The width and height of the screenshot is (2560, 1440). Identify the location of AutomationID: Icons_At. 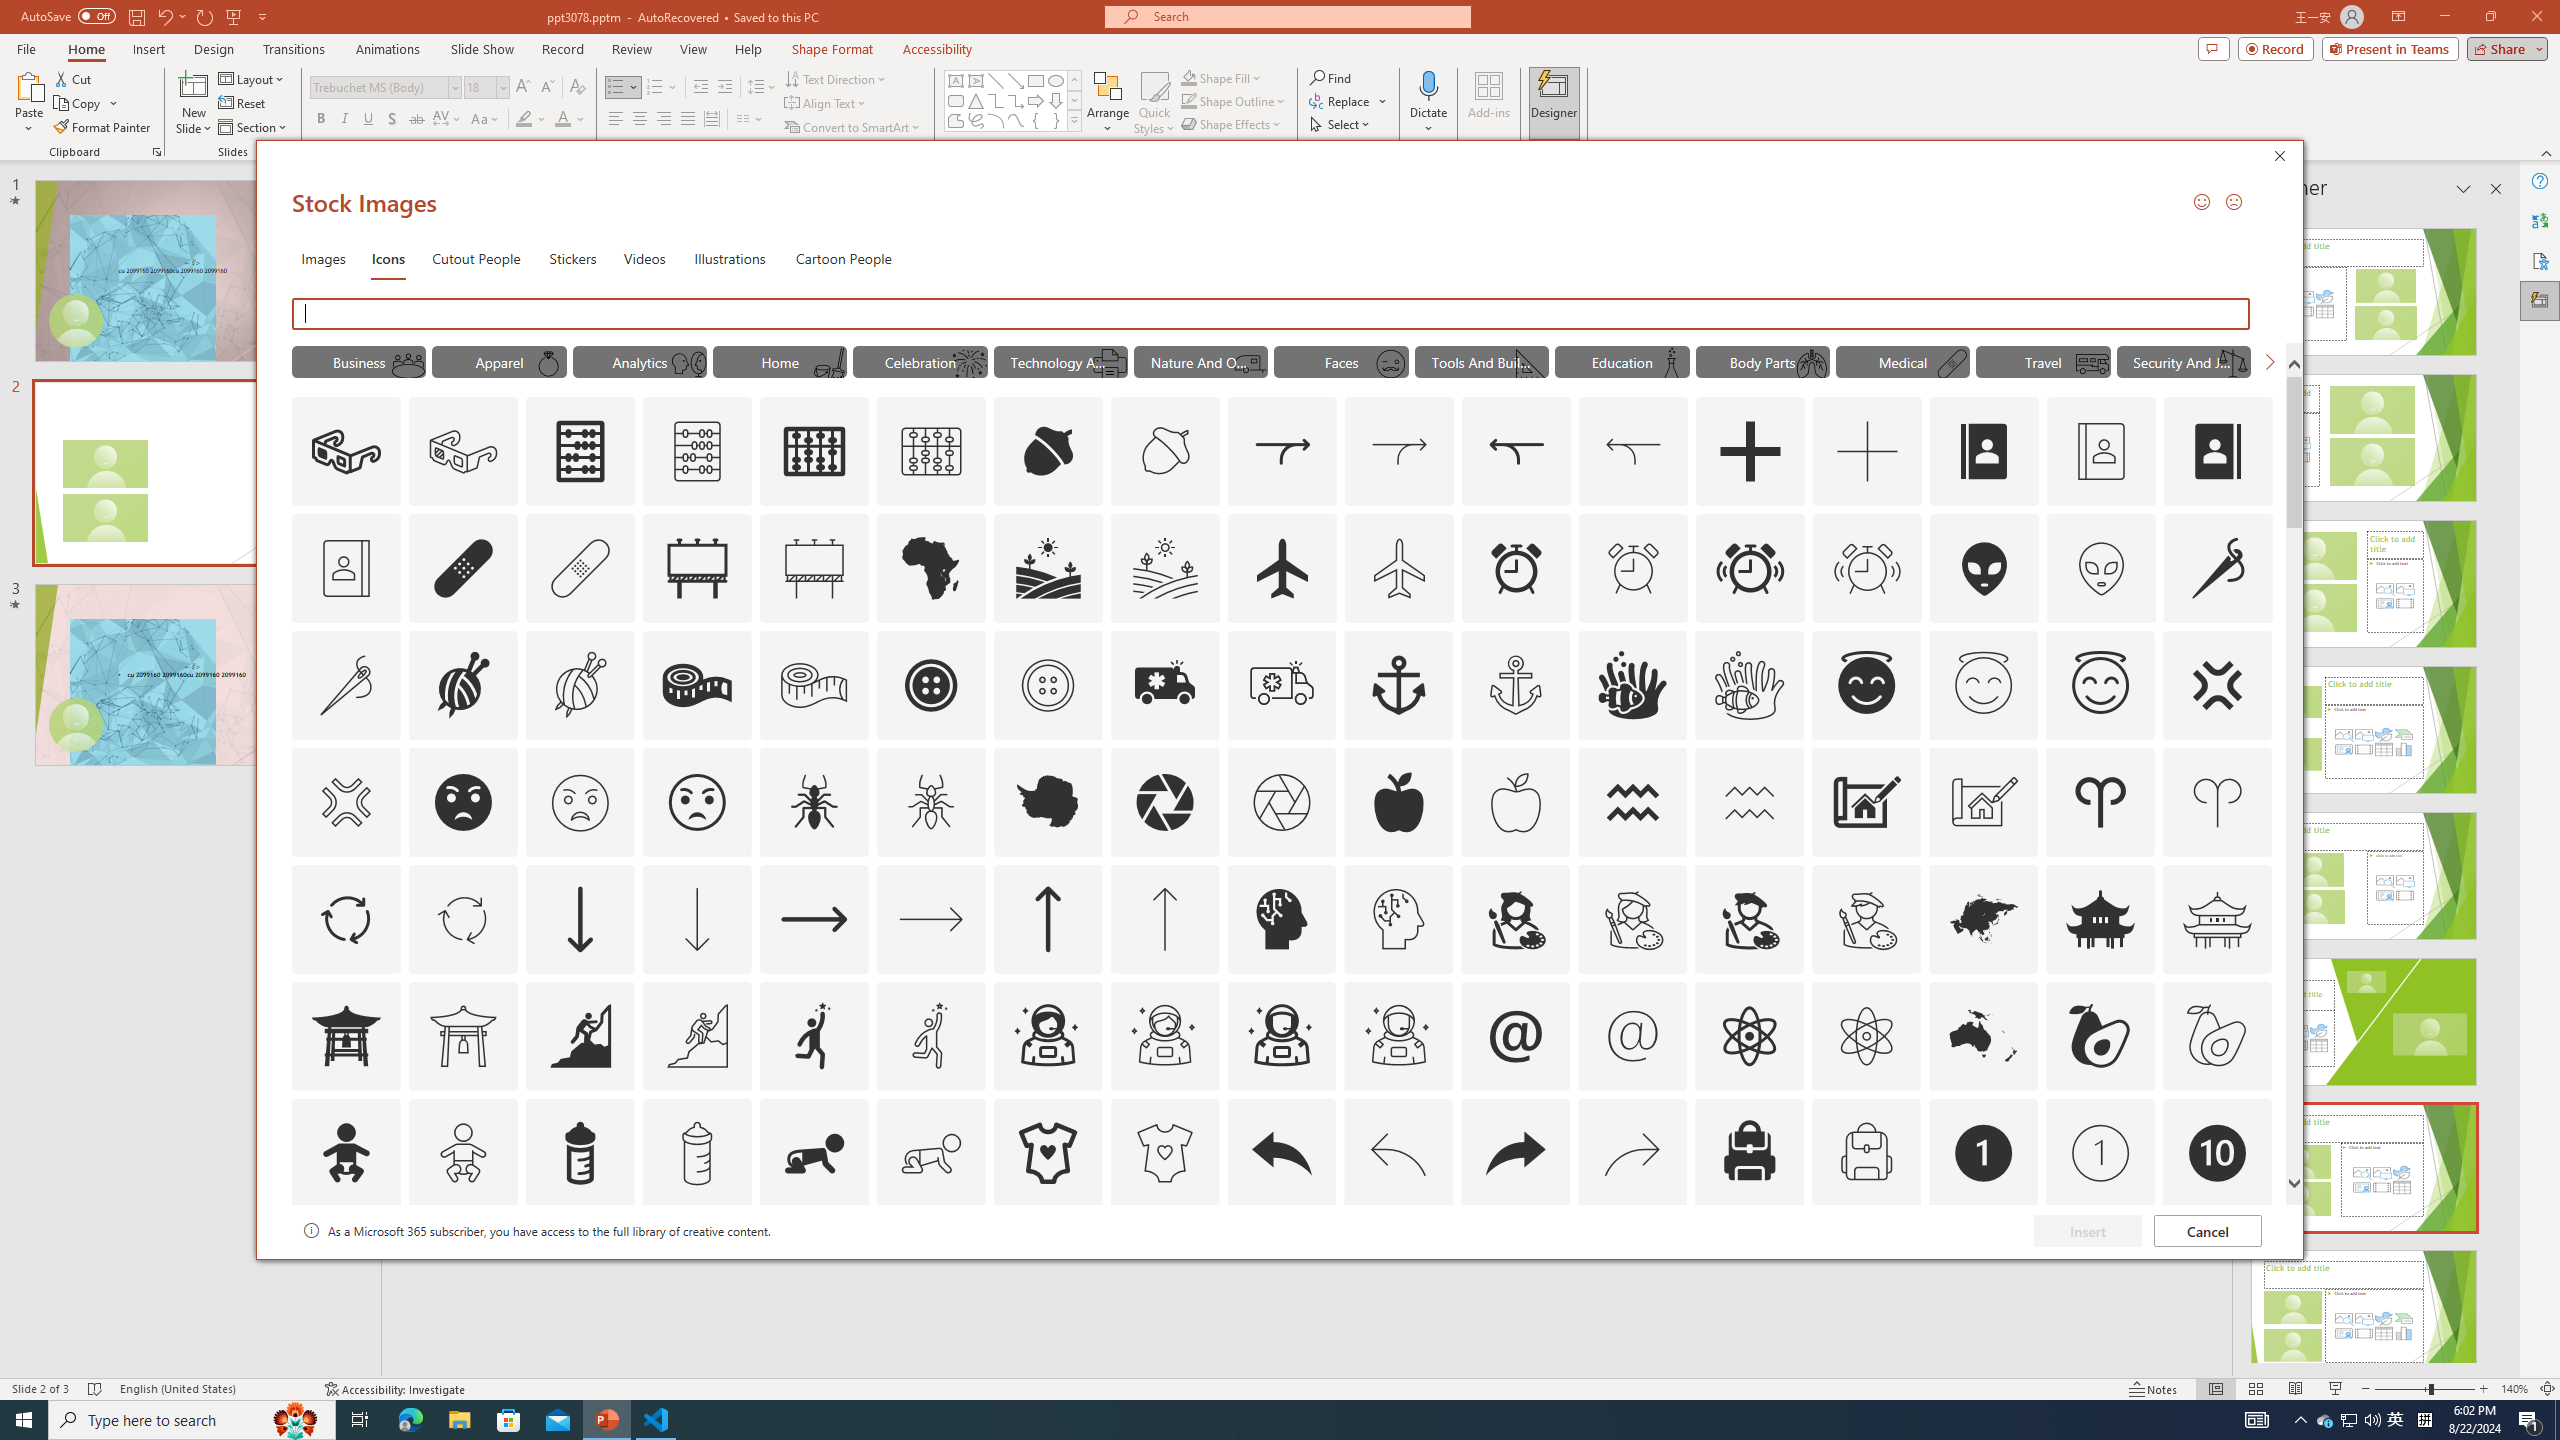
(1515, 1035).